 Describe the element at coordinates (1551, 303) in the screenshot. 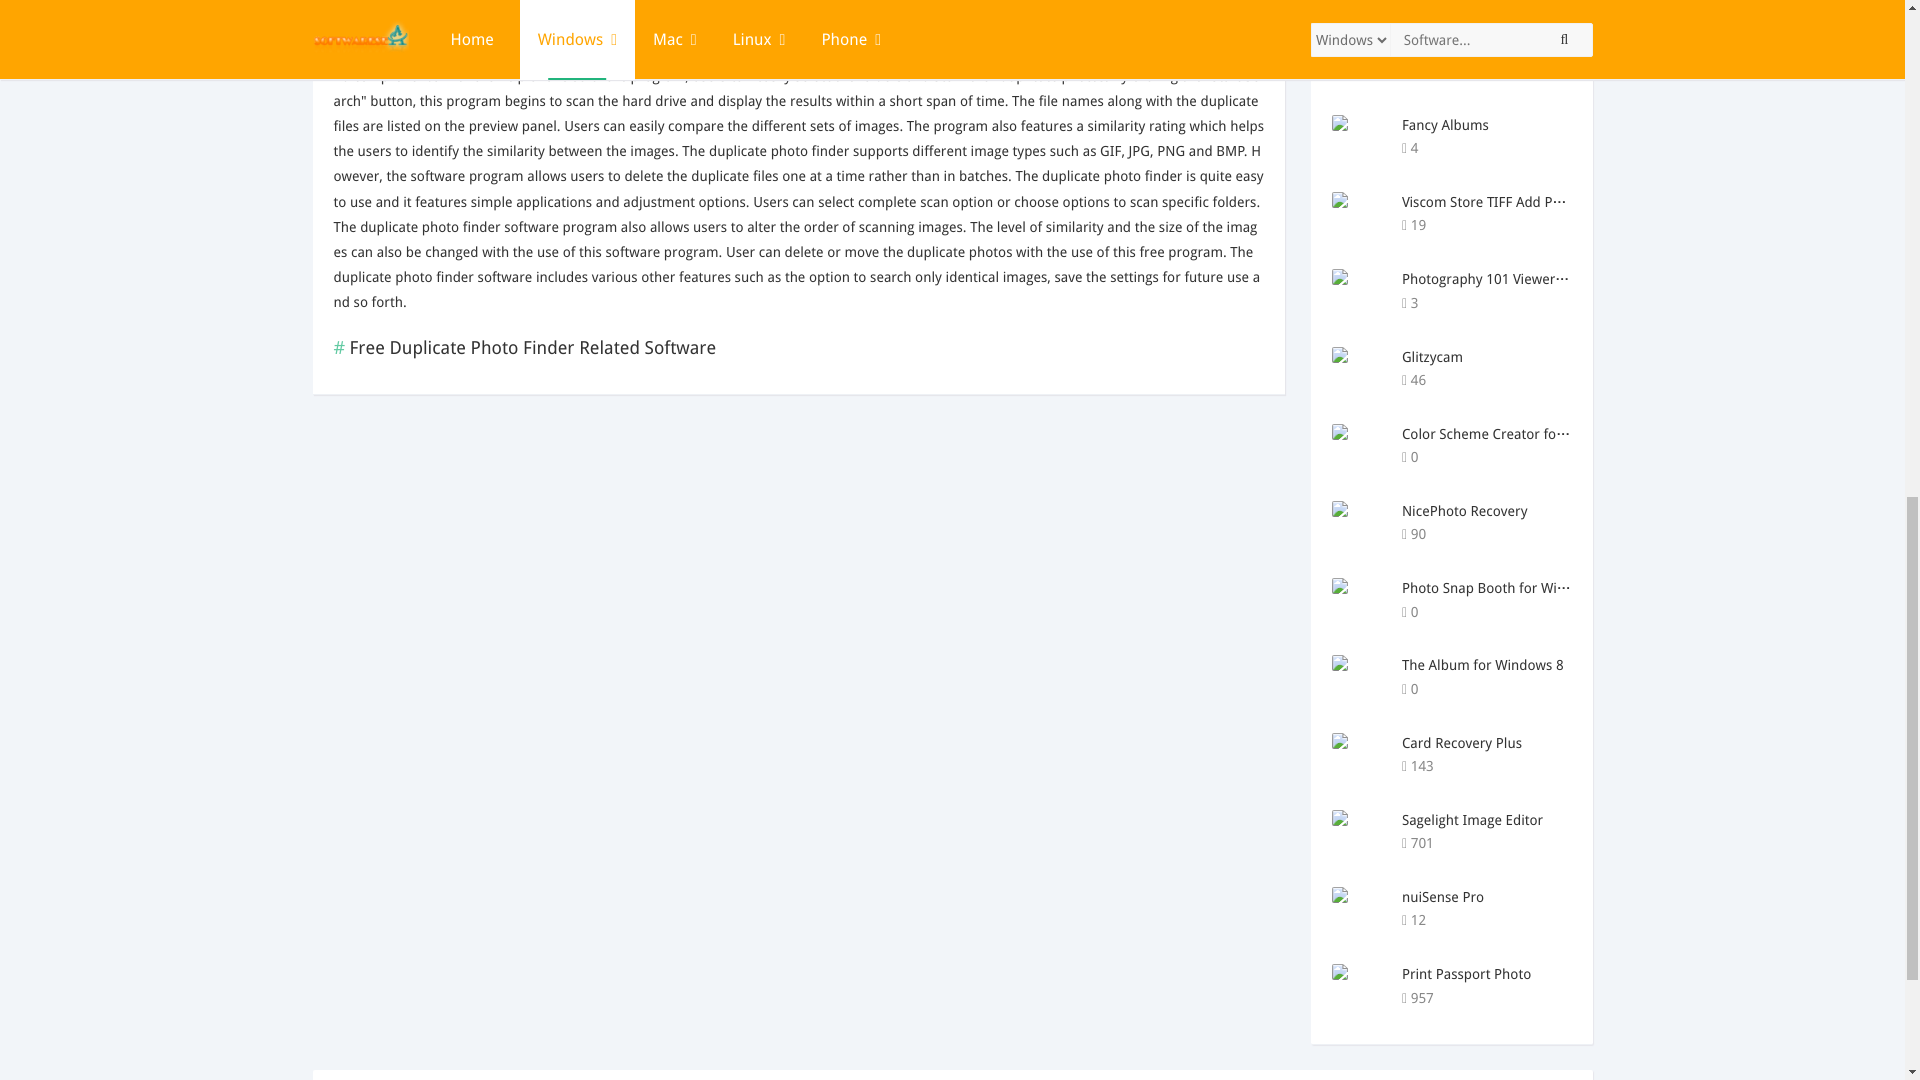

I see `Watch videos from the Photography 101 blog.` at that location.